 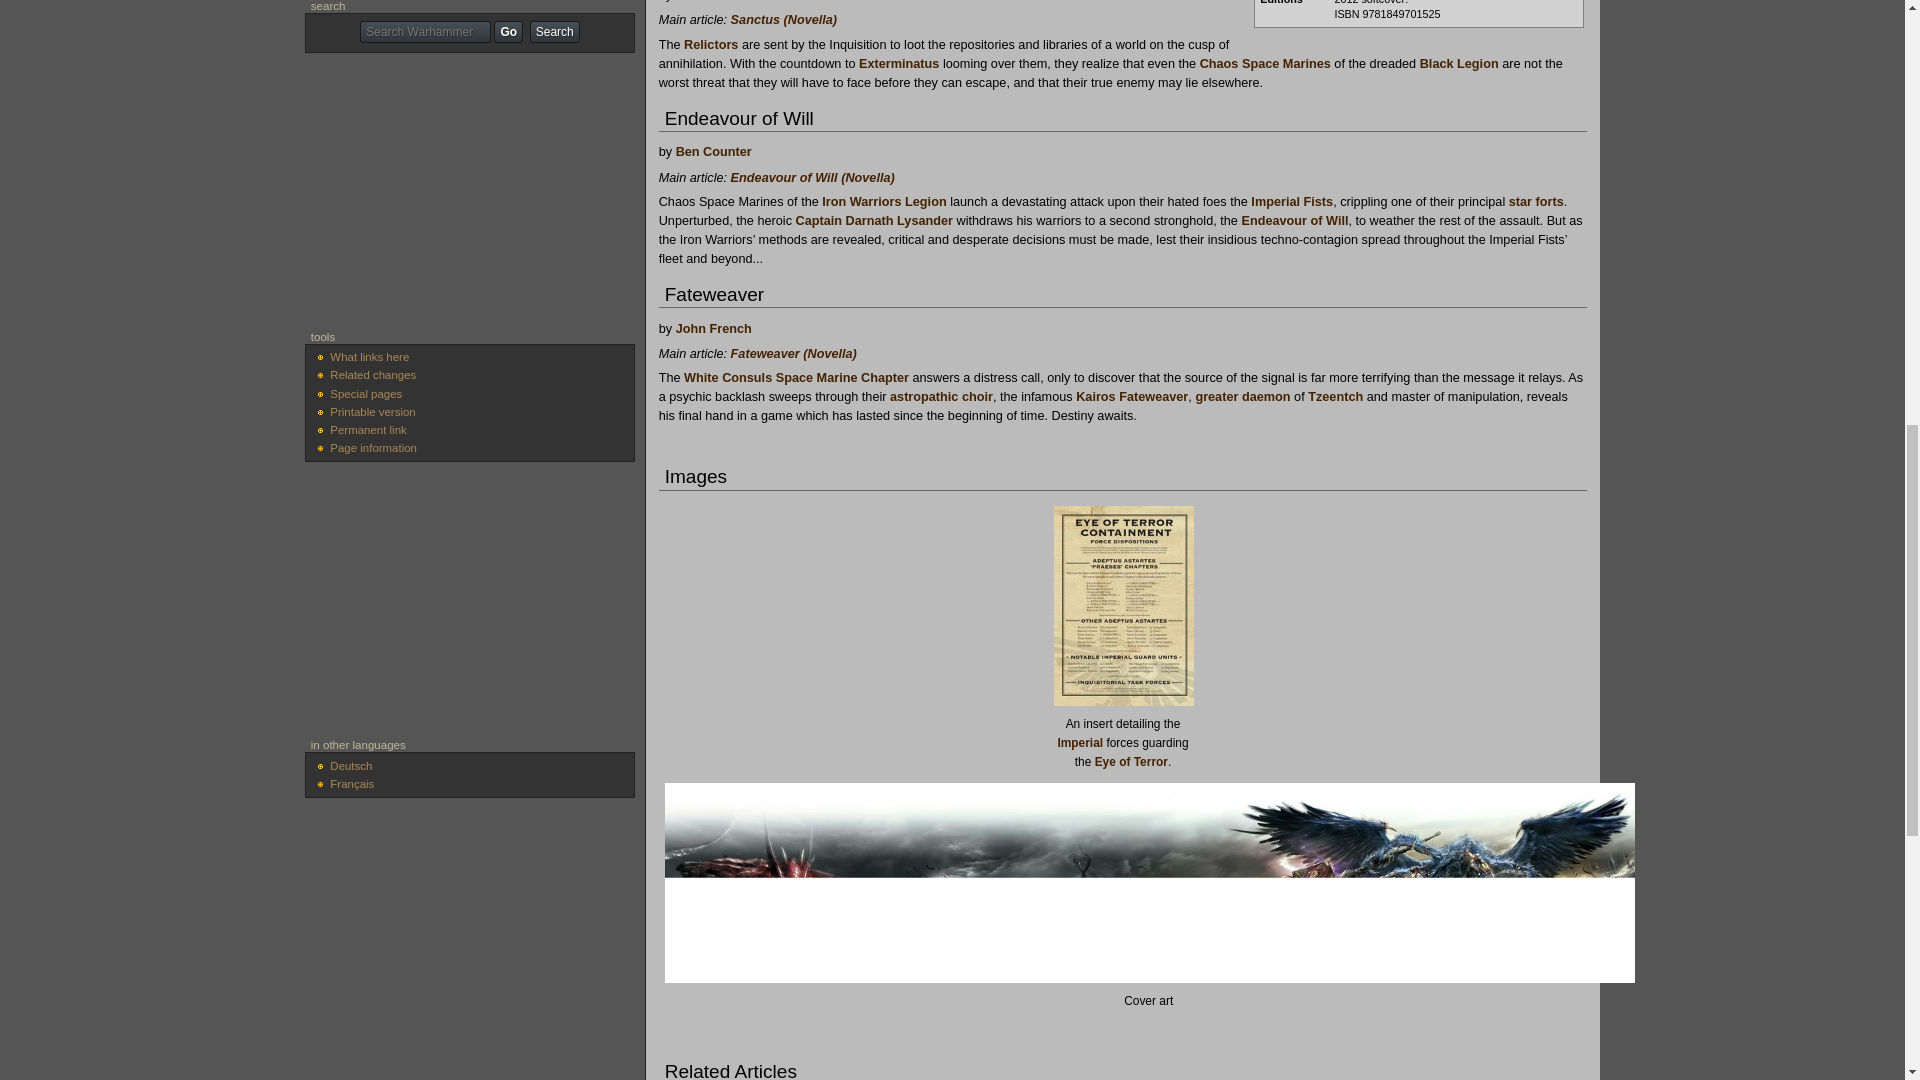 What do you see at coordinates (508, 32) in the screenshot?
I see `Go` at bounding box center [508, 32].